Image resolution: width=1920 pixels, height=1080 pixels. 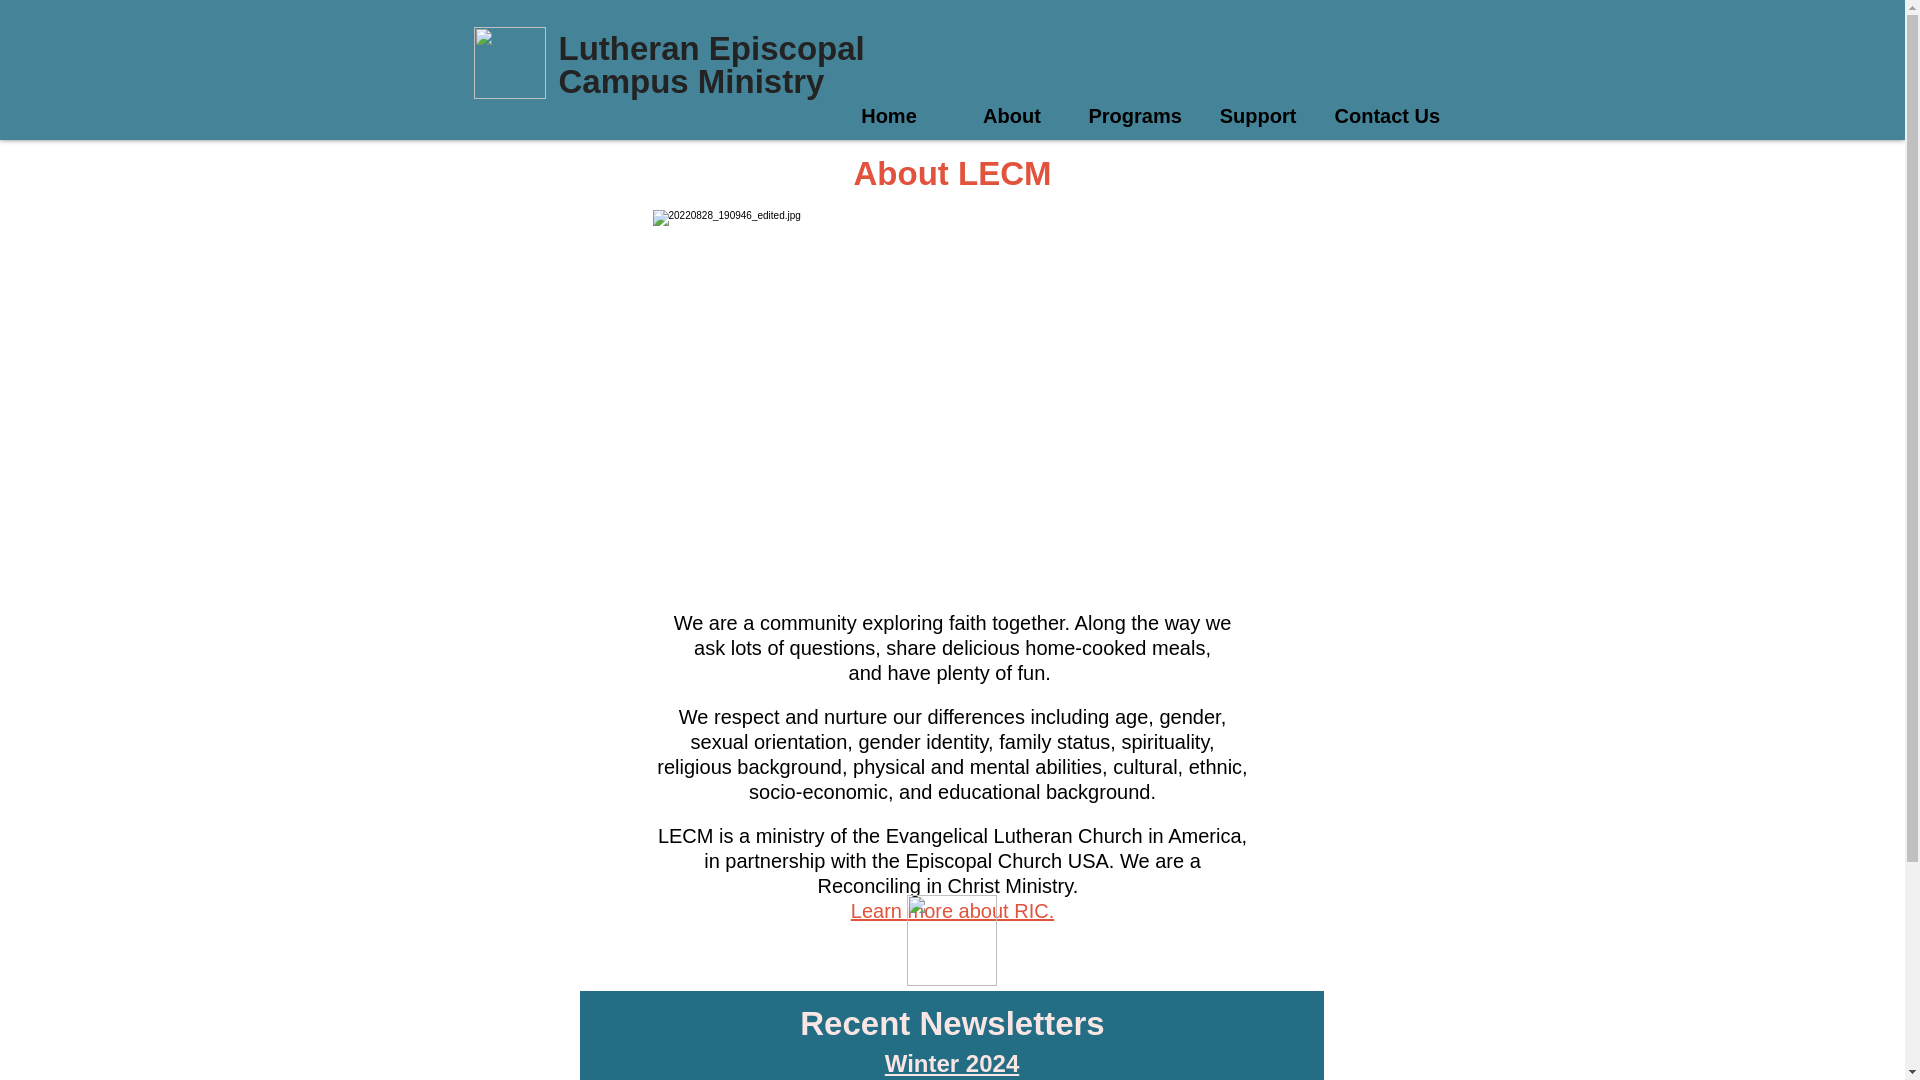 What do you see at coordinates (952, 402) in the screenshot?
I see `unc winter retreat.jpg` at bounding box center [952, 402].